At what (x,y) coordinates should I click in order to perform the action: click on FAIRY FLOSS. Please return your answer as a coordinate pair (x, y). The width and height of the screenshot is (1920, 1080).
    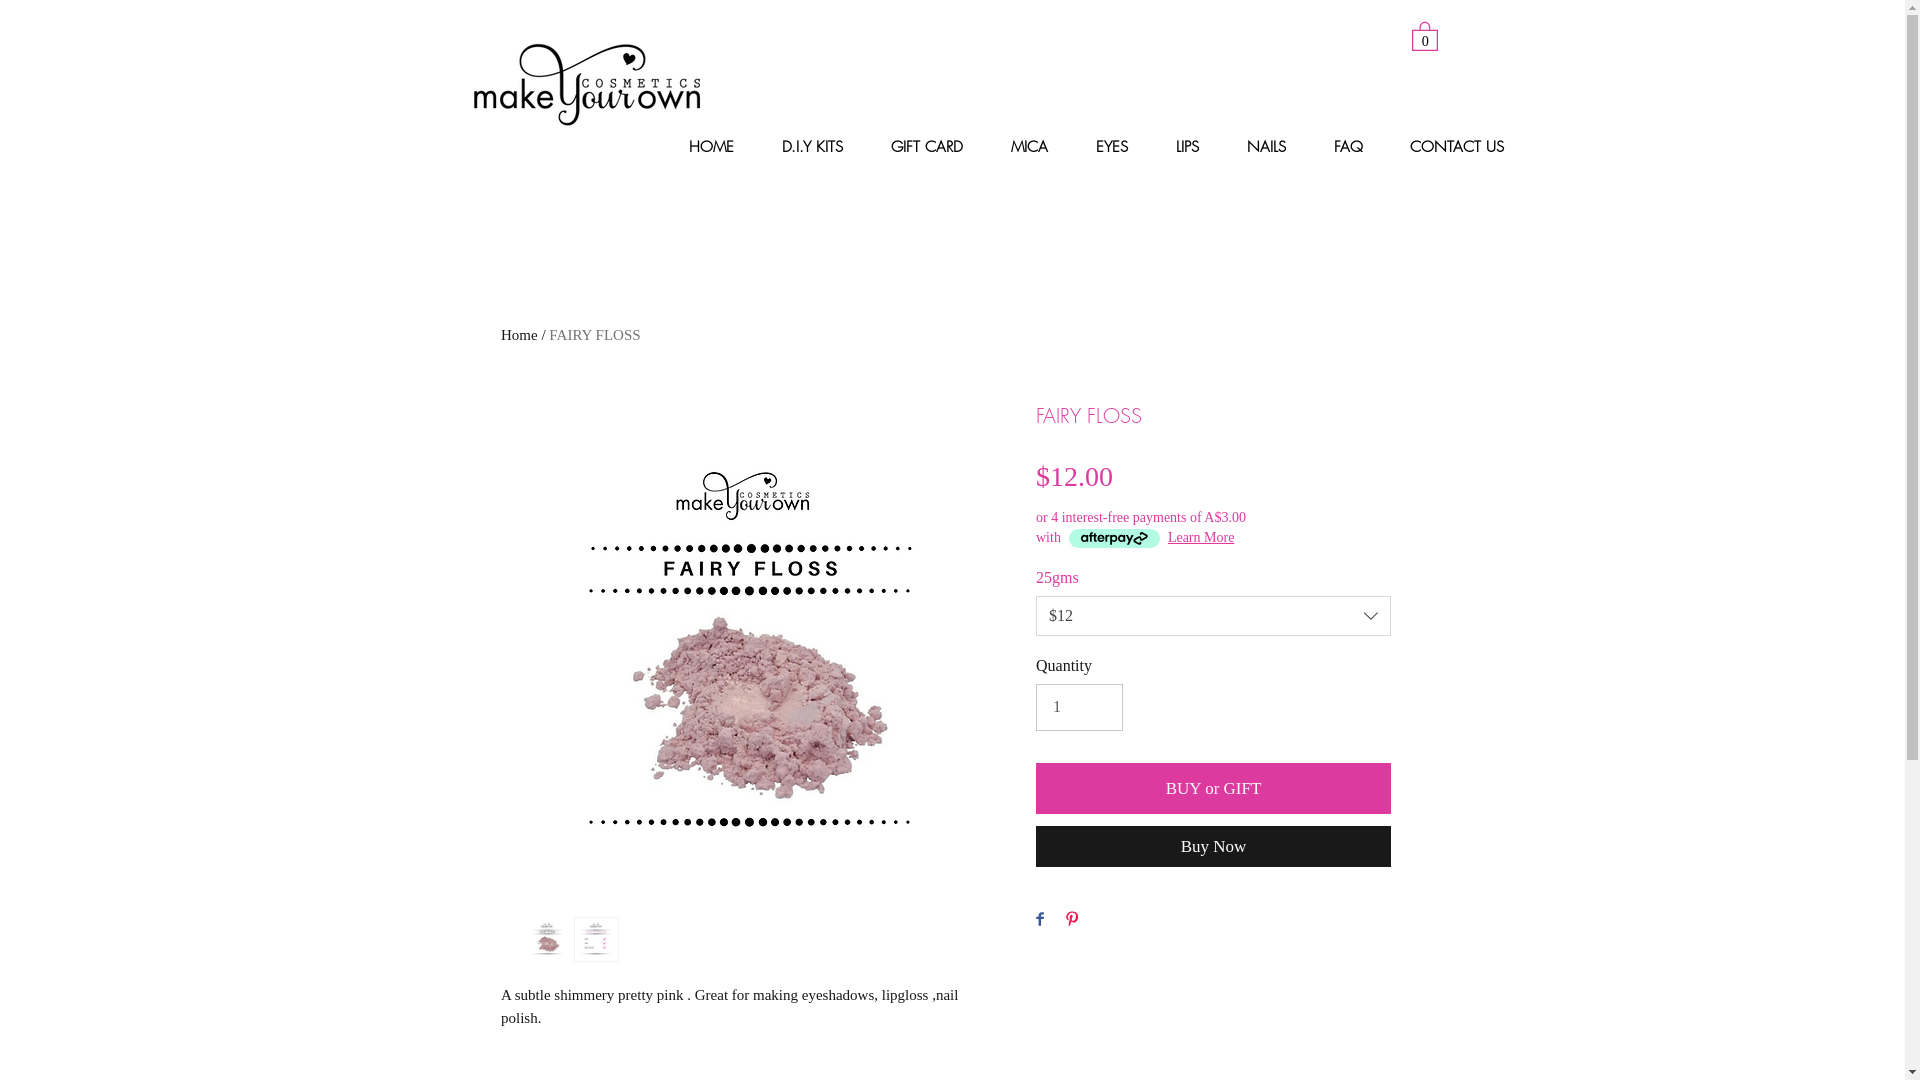
    Looking at the image, I should click on (594, 335).